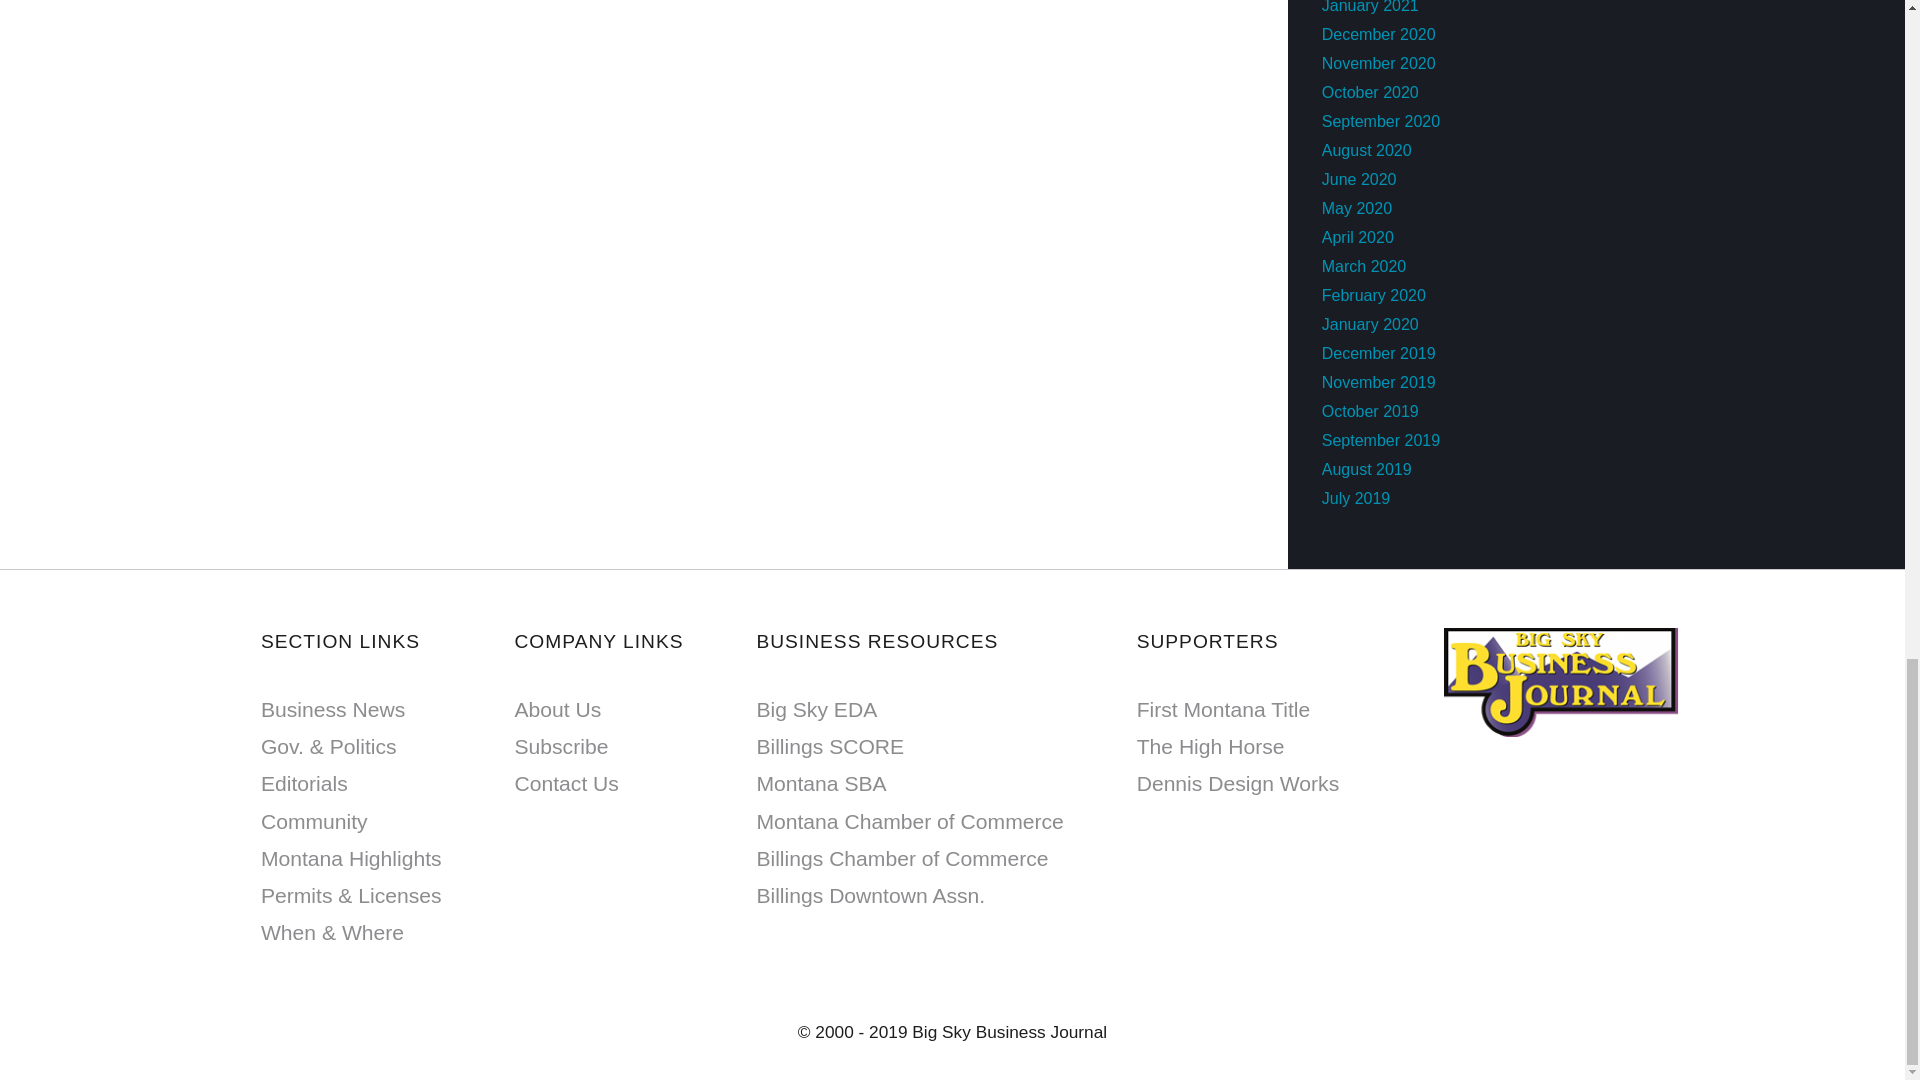 The image size is (1920, 1080). I want to click on Billings SCORE, so click(830, 746).